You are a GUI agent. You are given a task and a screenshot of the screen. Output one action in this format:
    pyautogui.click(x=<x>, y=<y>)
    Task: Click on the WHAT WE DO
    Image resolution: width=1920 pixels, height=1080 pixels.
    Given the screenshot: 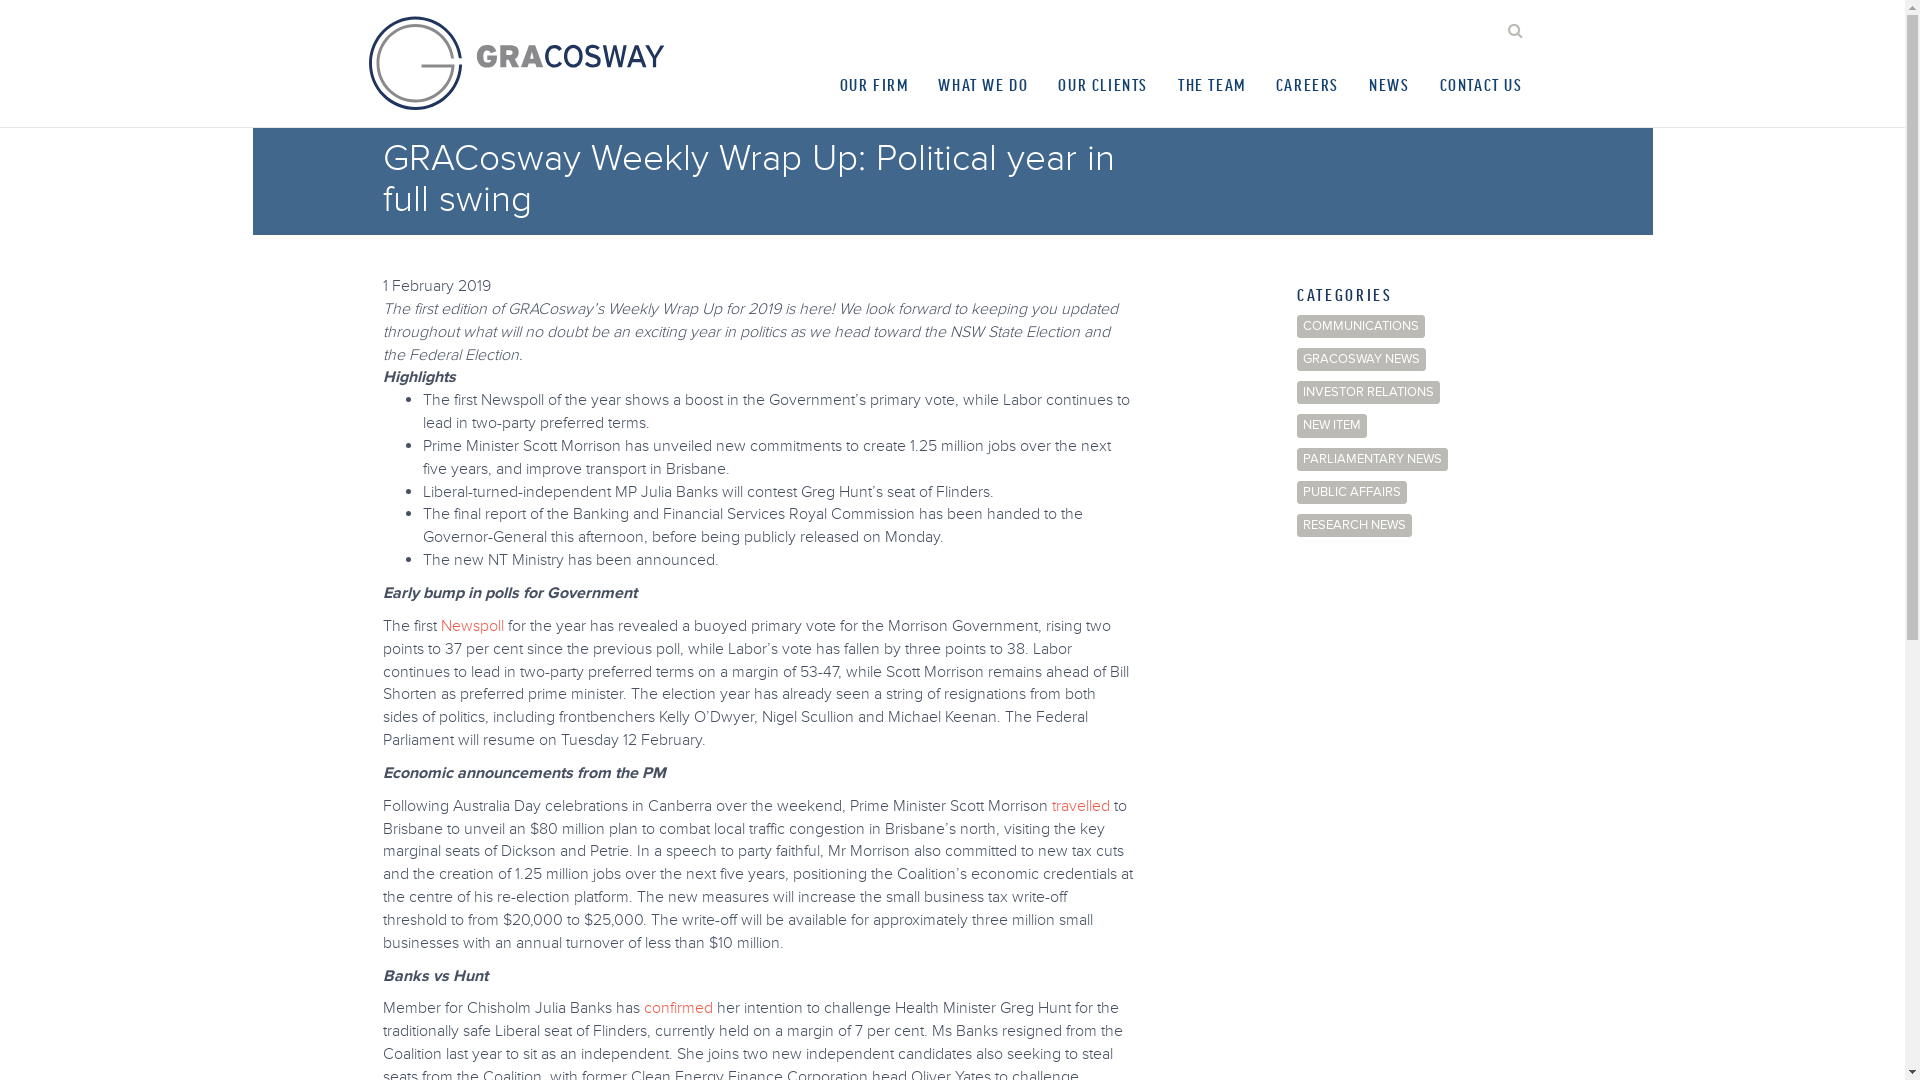 What is the action you would take?
    pyautogui.click(x=983, y=85)
    